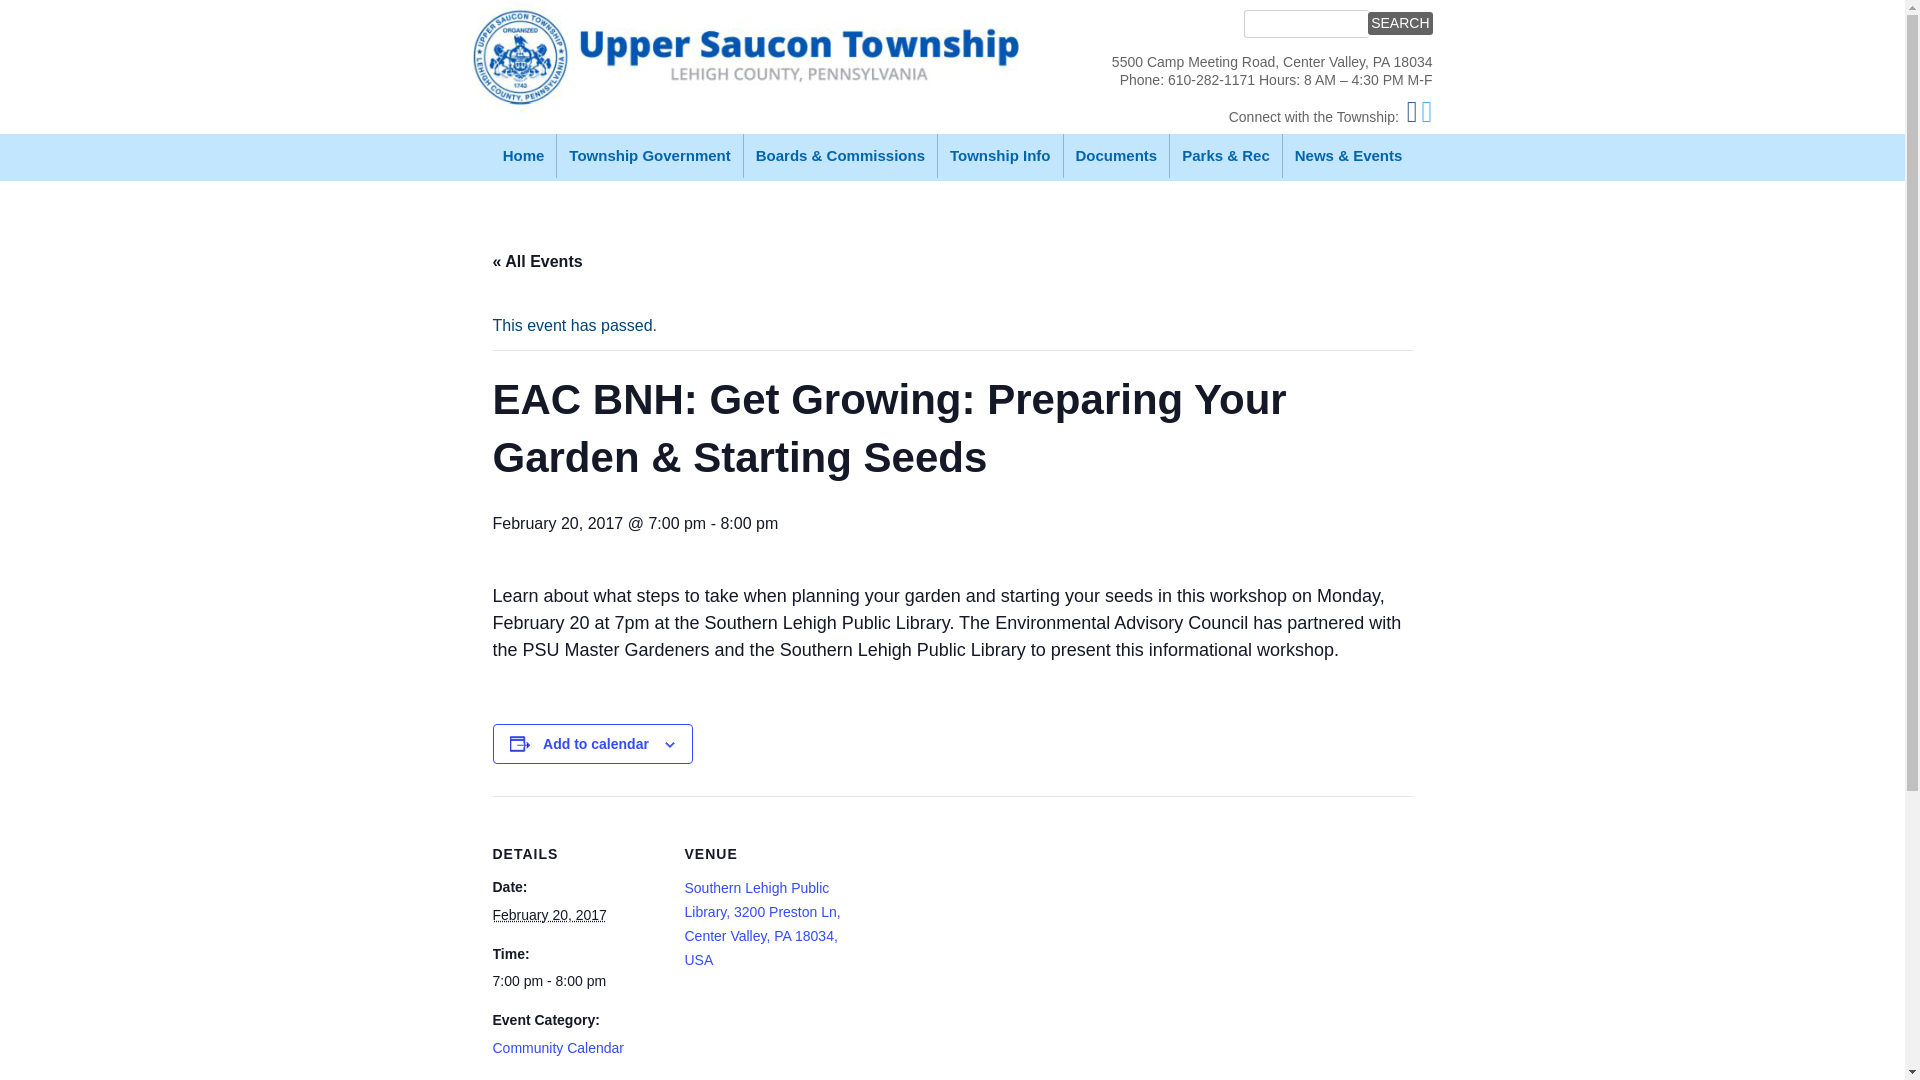 This screenshot has width=1920, height=1080. Describe the element at coordinates (1000, 156) in the screenshot. I see `Township Info` at that location.